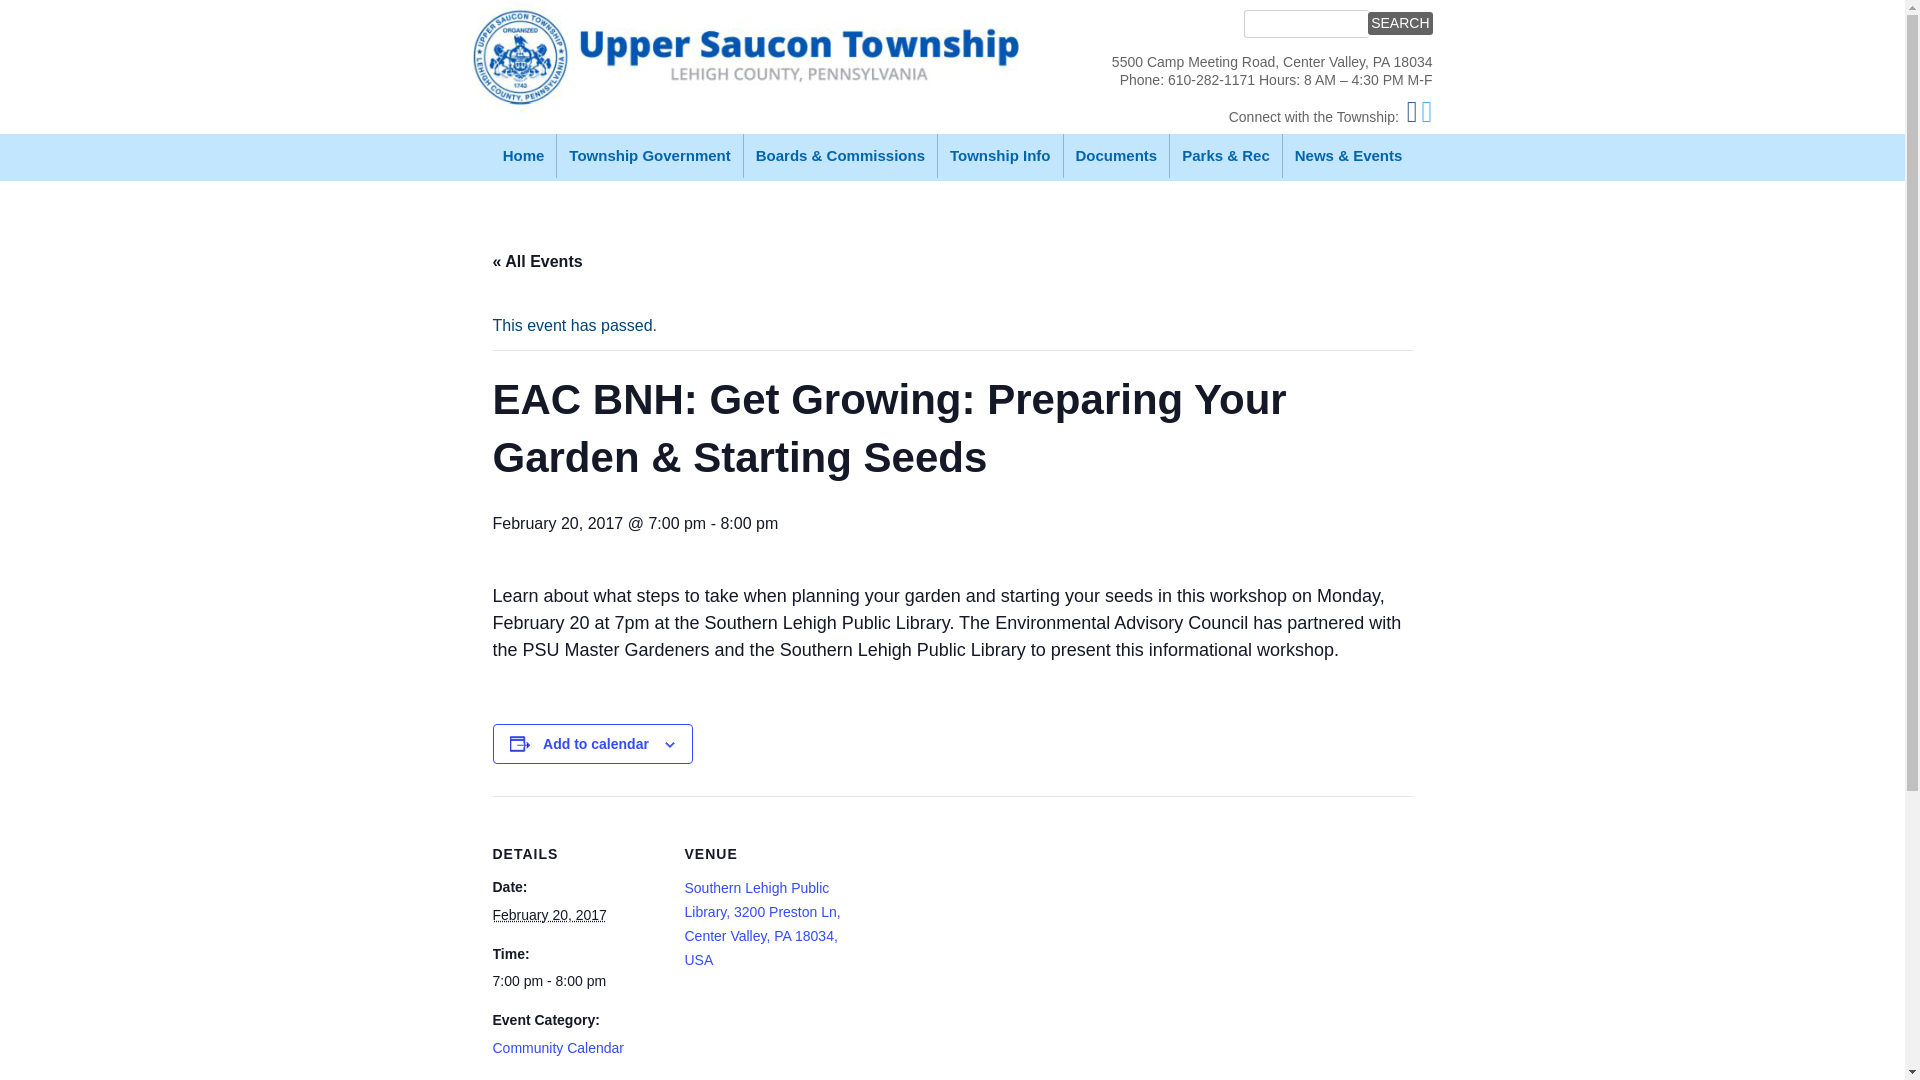 This screenshot has width=1920, height=1080. Describe the element at coordinates (1000, 156) in the screenshot. I see `Township Info` at that location.